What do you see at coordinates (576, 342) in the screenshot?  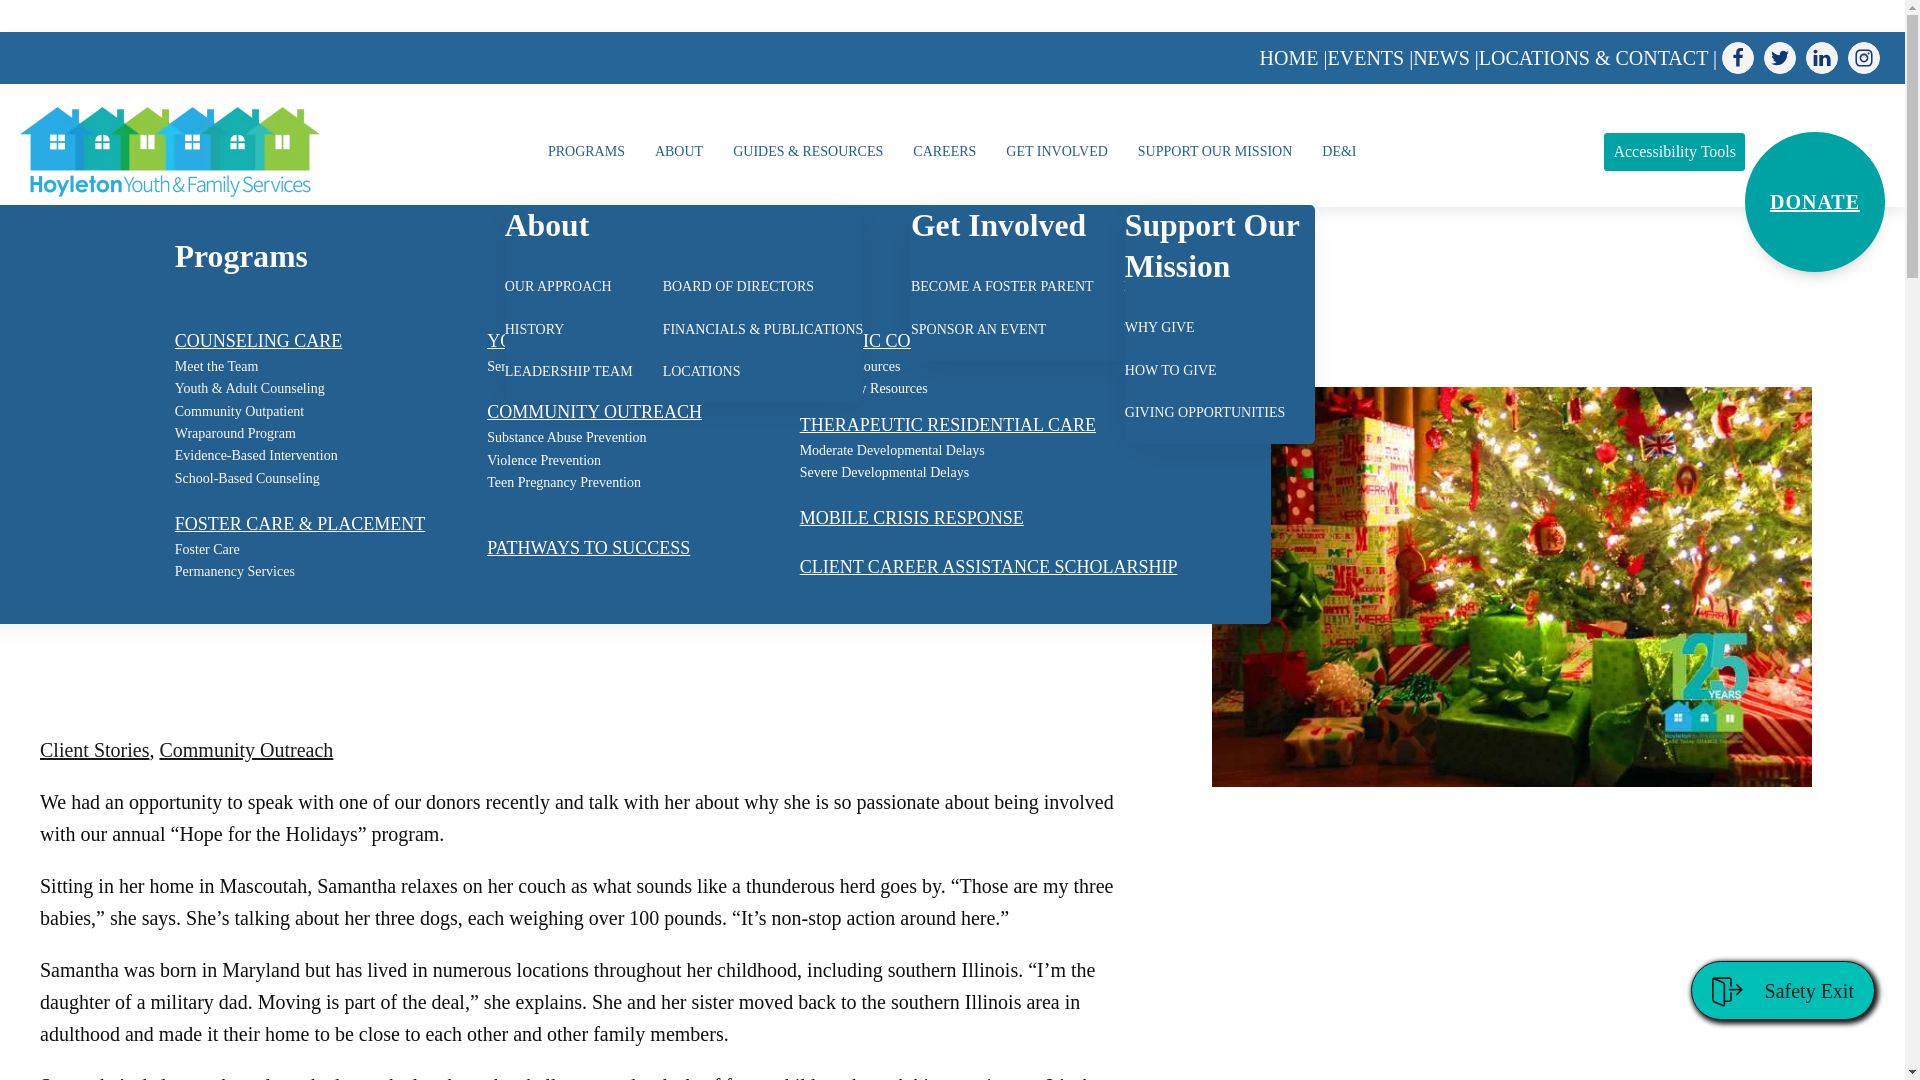 I see `YOUNG ADULT CARE` at bounding box center [576, 342].